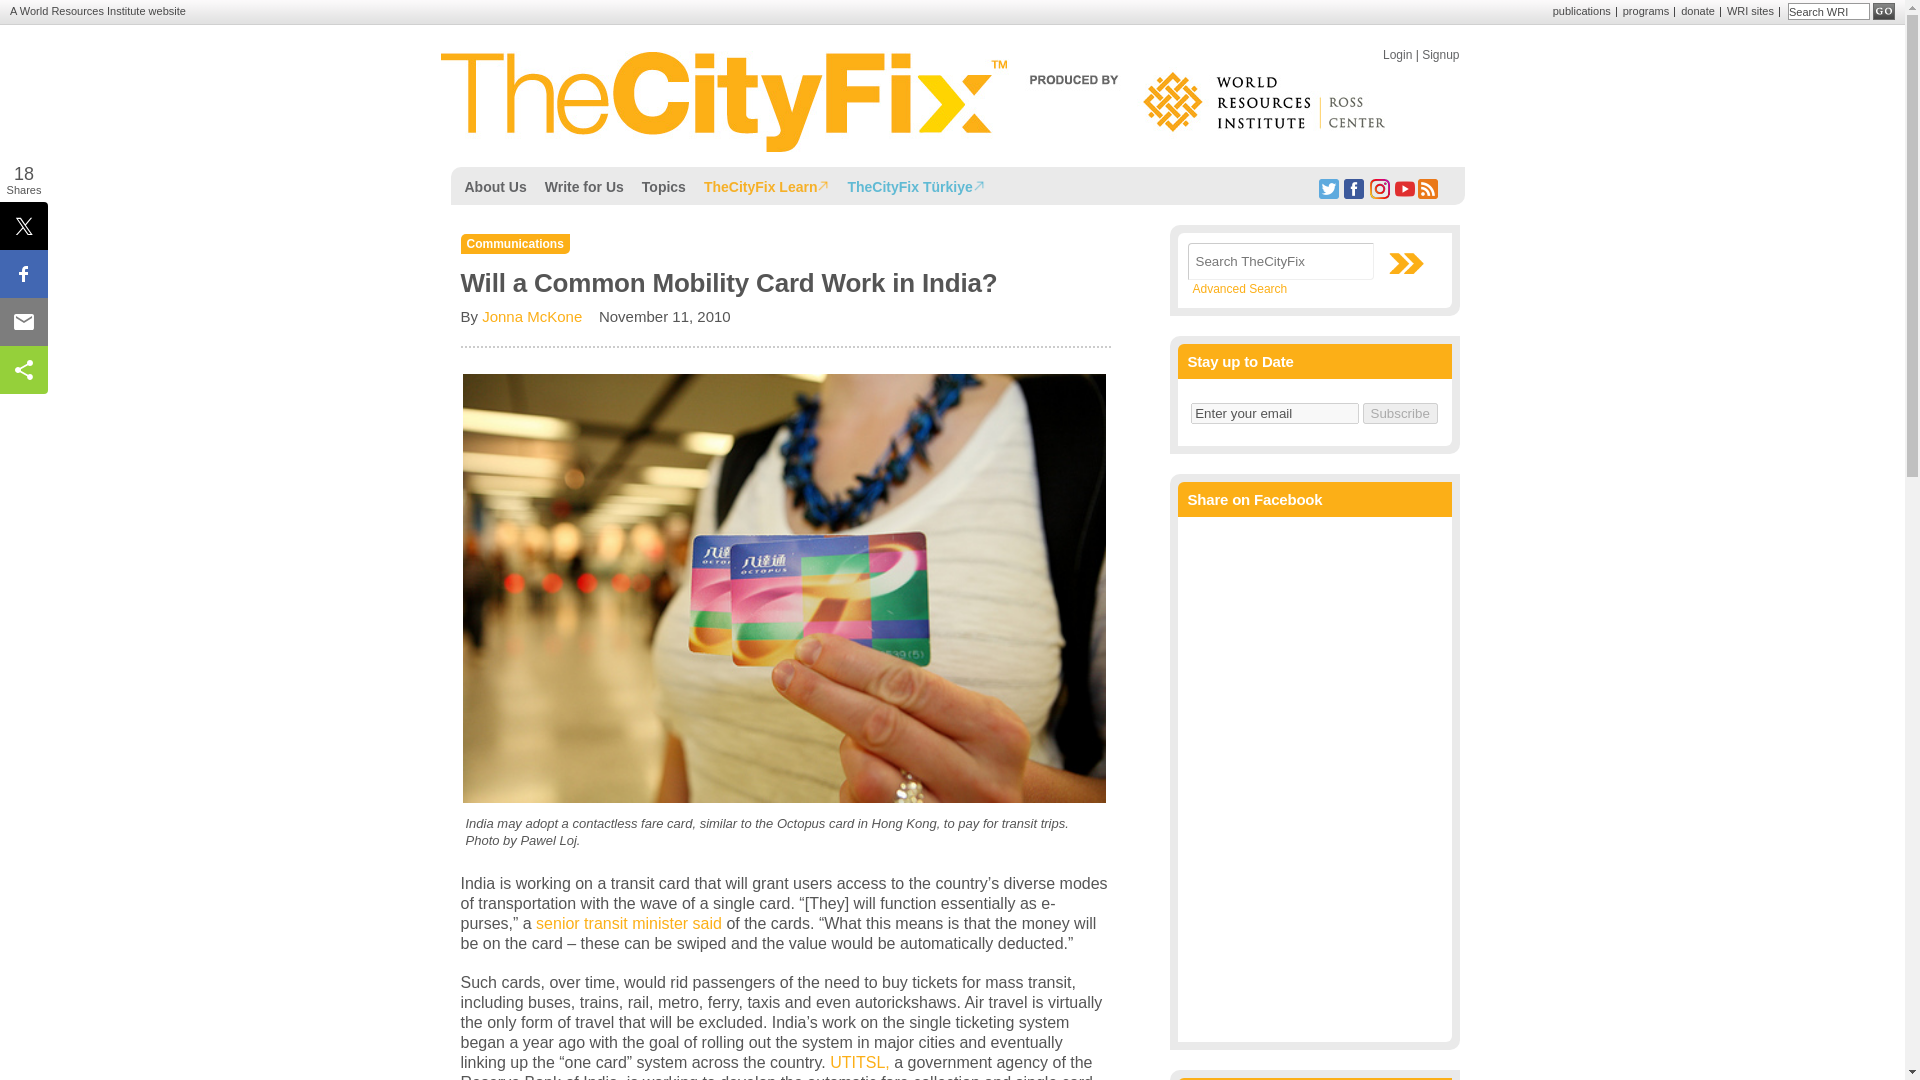 The height and width of the screenshot is (1080, 1920). I want to click on Search TheCityFix, so click(1281, 261).